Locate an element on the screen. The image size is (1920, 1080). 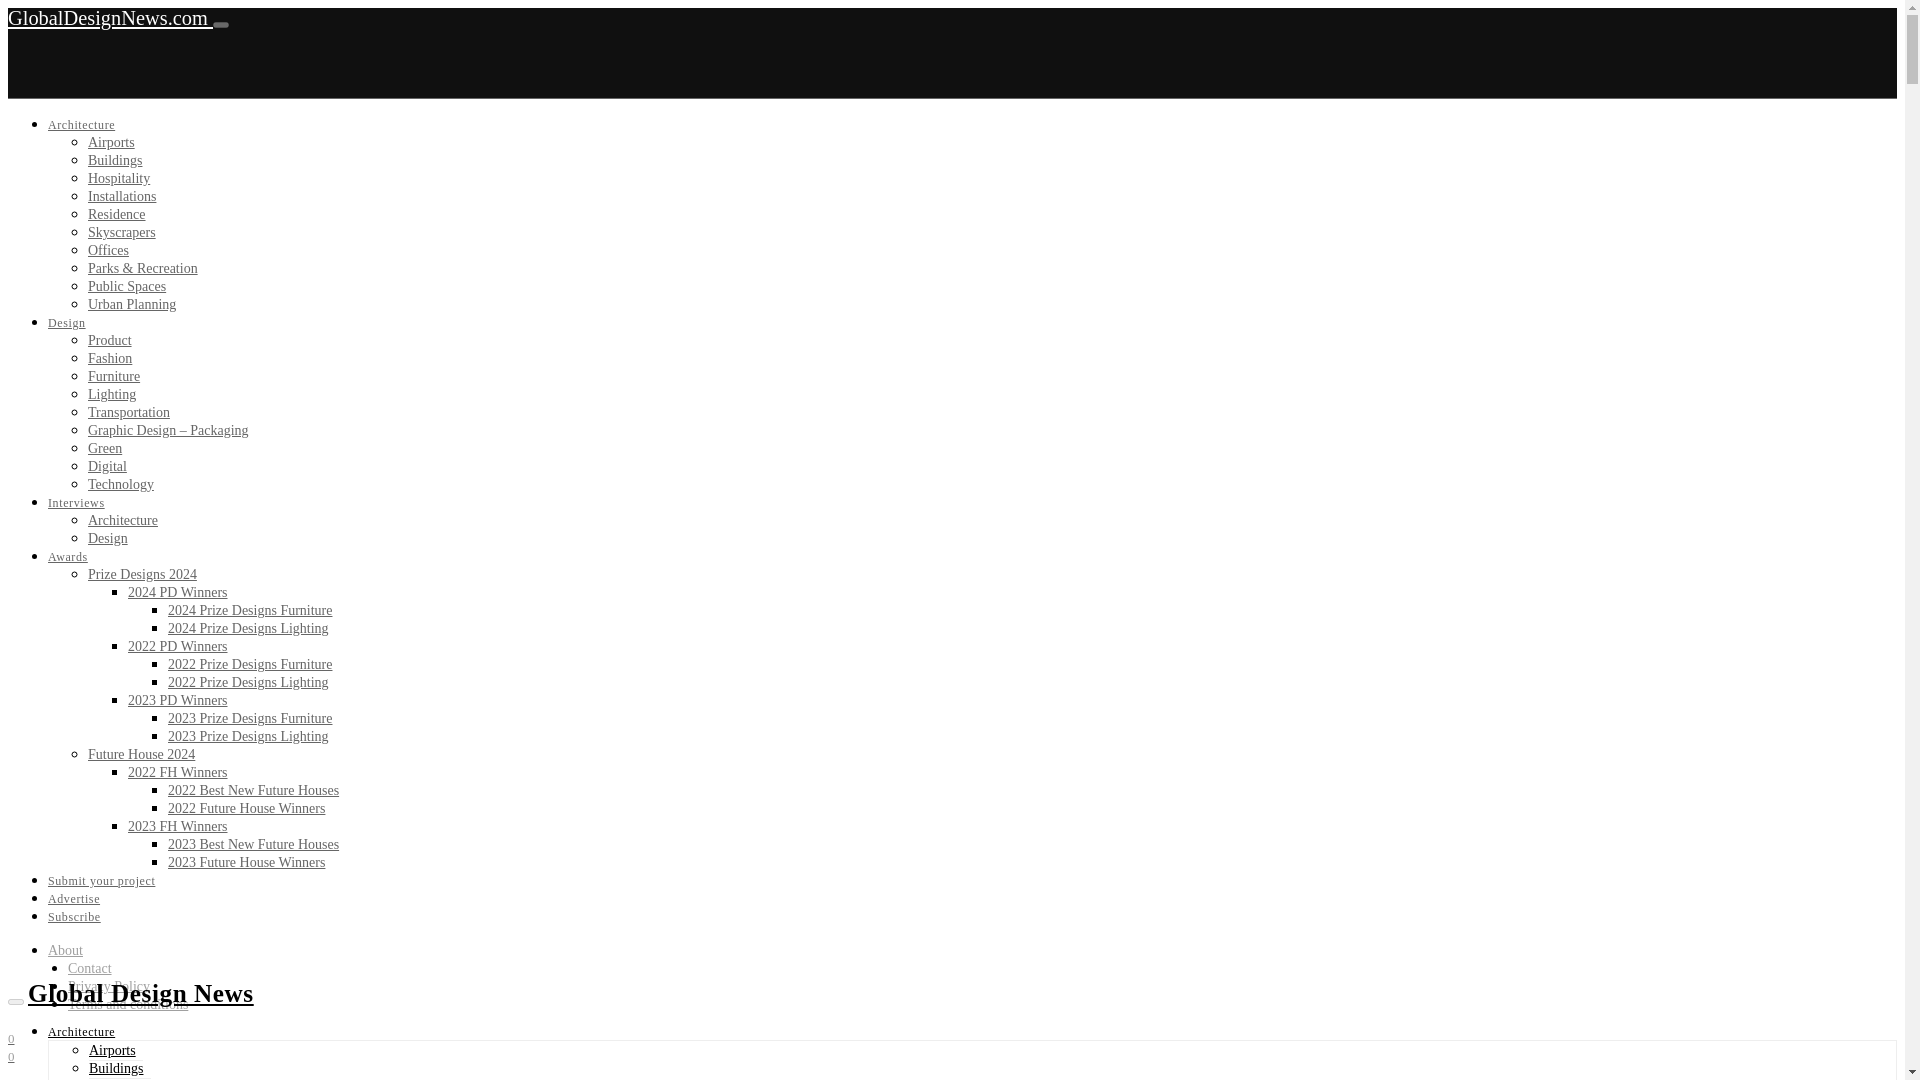
Airports is located at coordinates (111, 142).